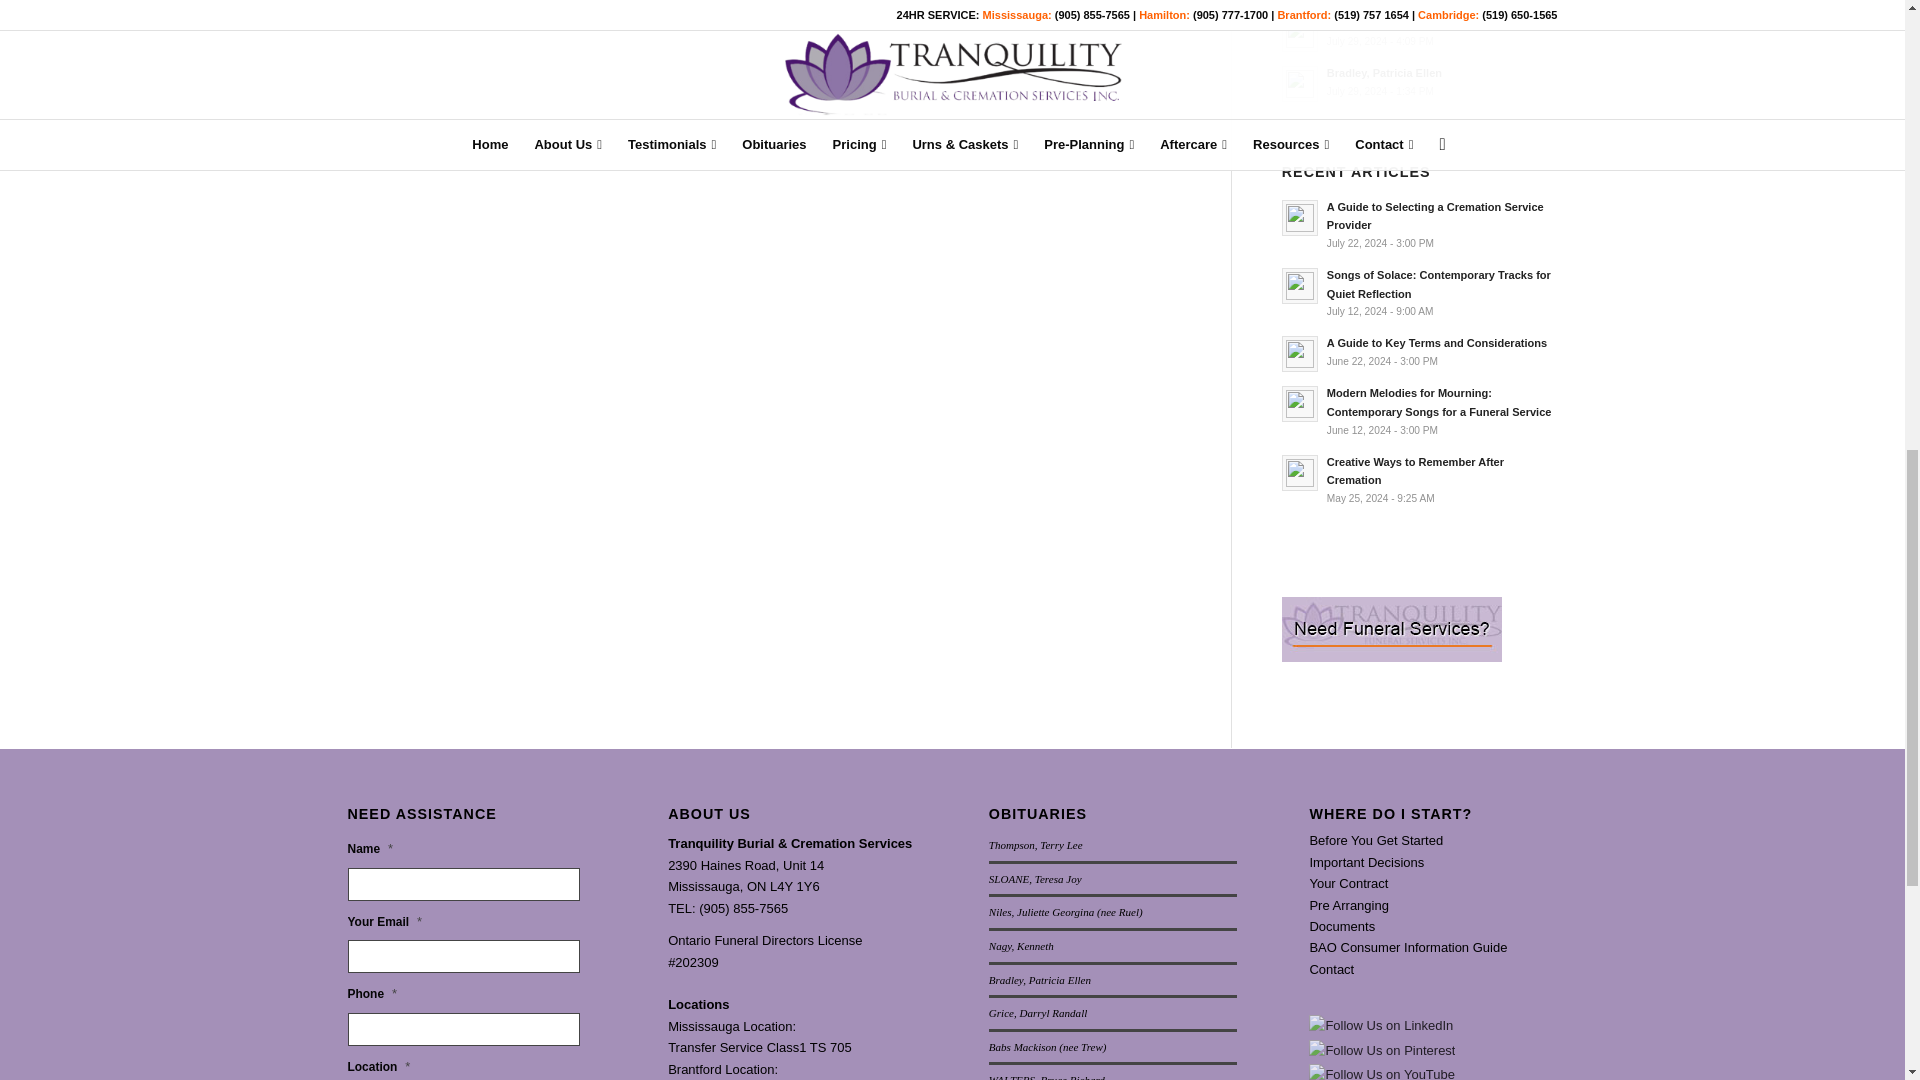 The image size is (1920, 1080). What do you see at coordinates (1420, 224) in the screenshot?
I see `A Guide to Selecting a Cremation Service Provider` at bounding box center [1420, 224].